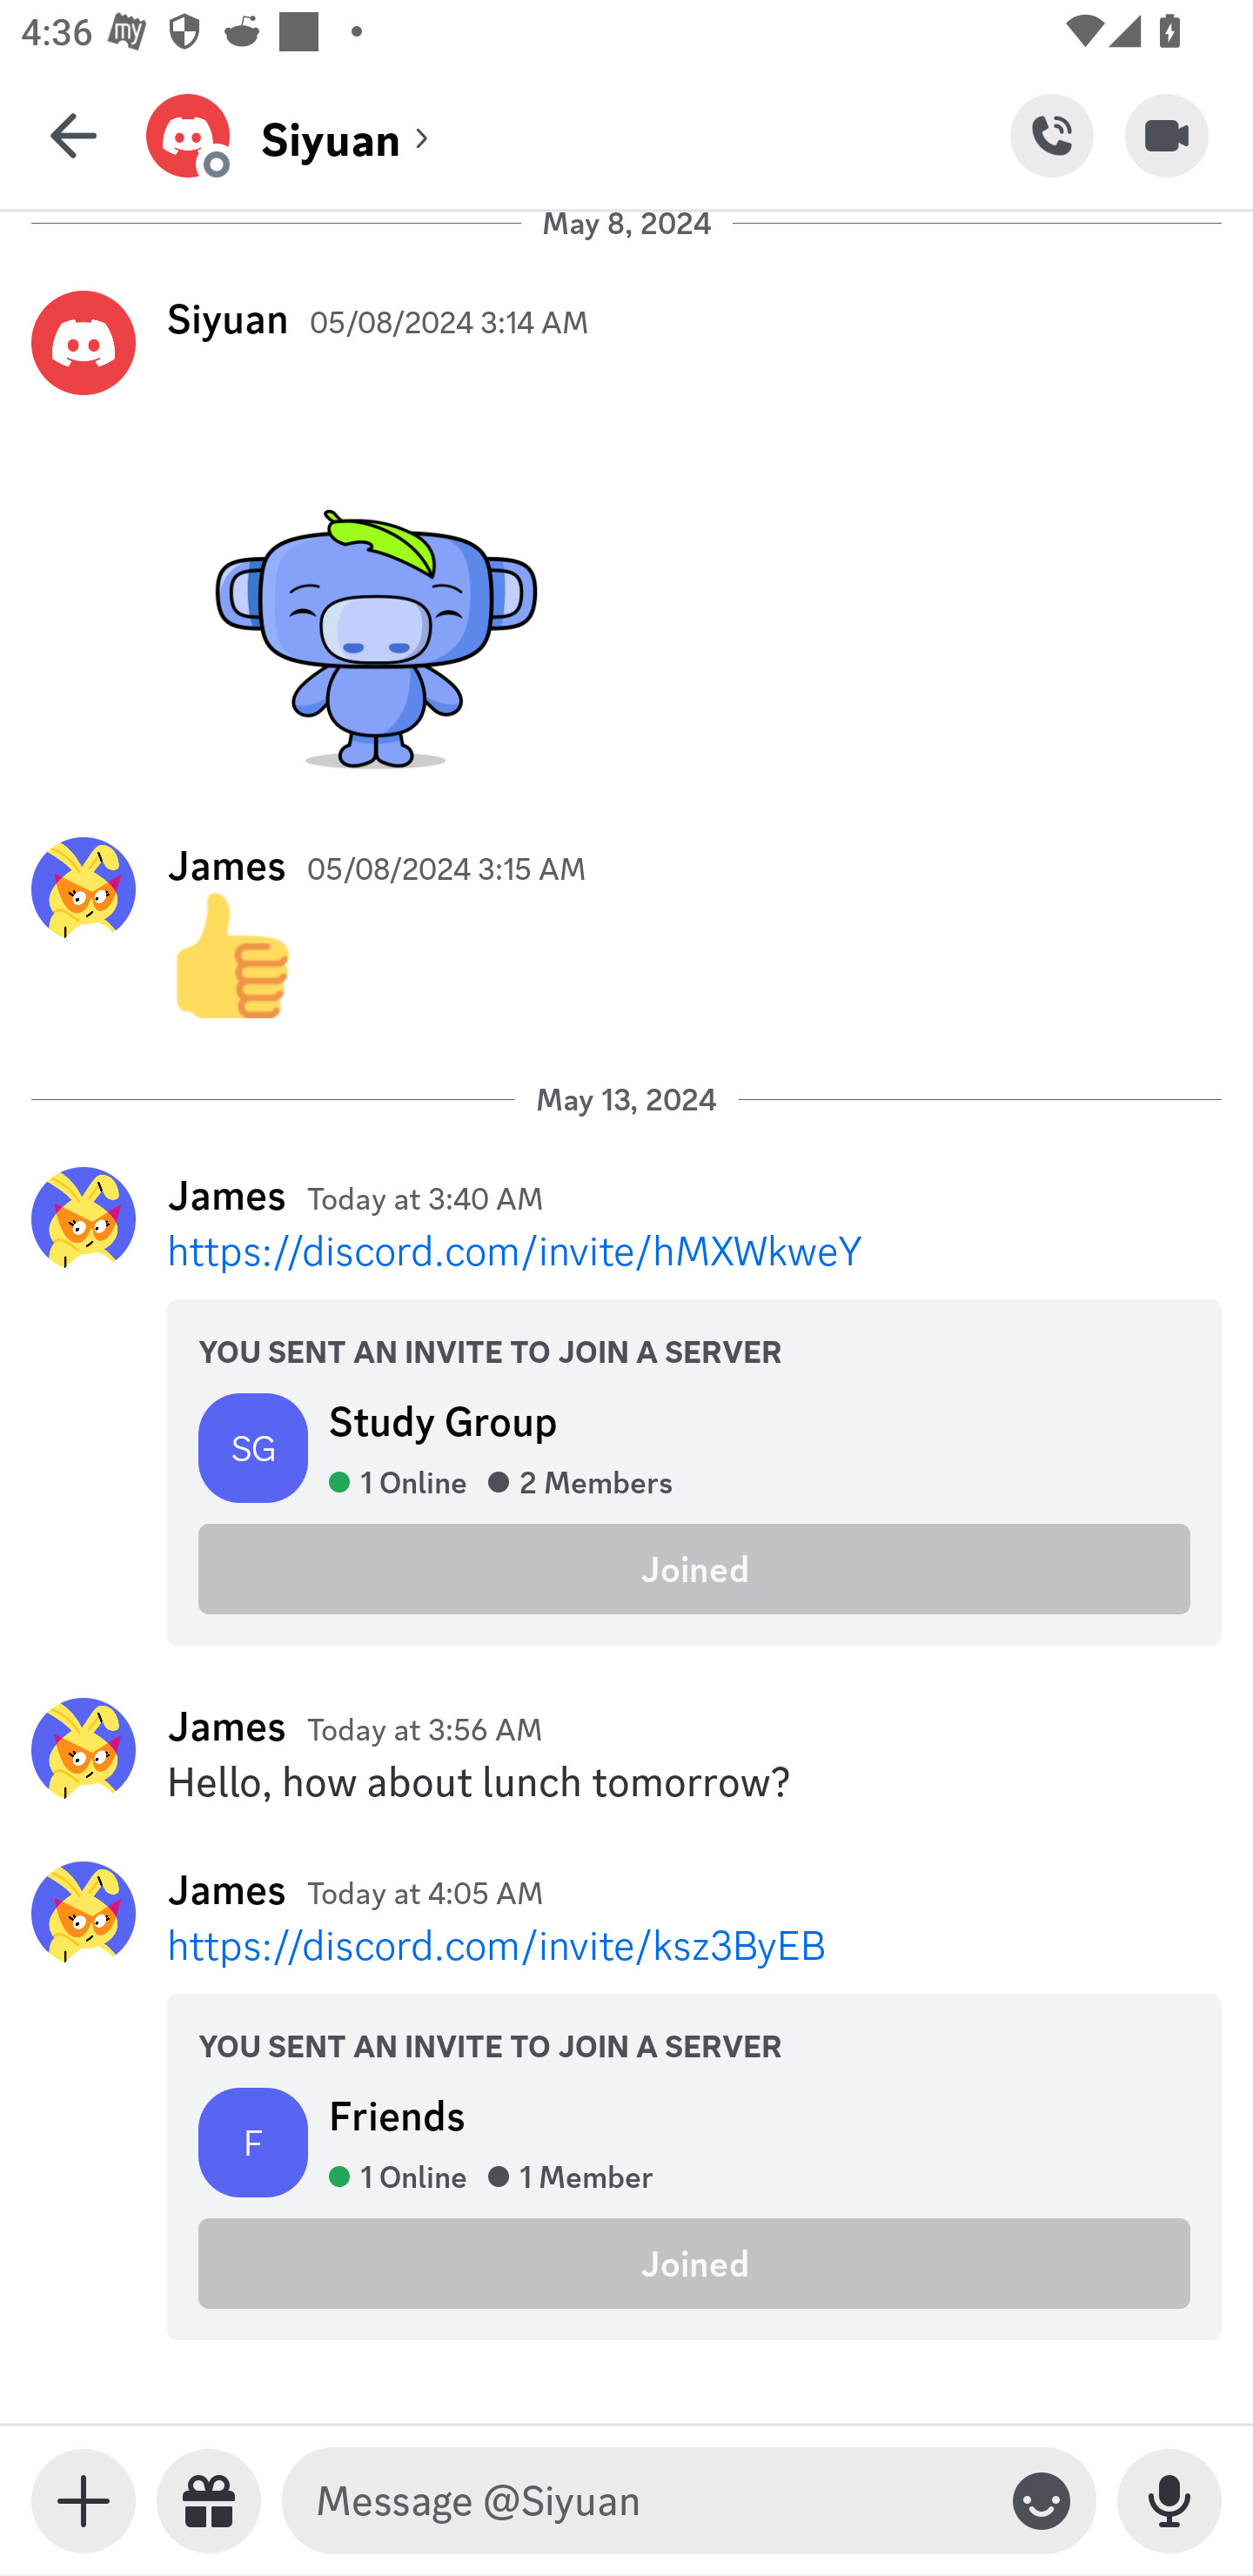  I want to click on Back, so click(73, 135).